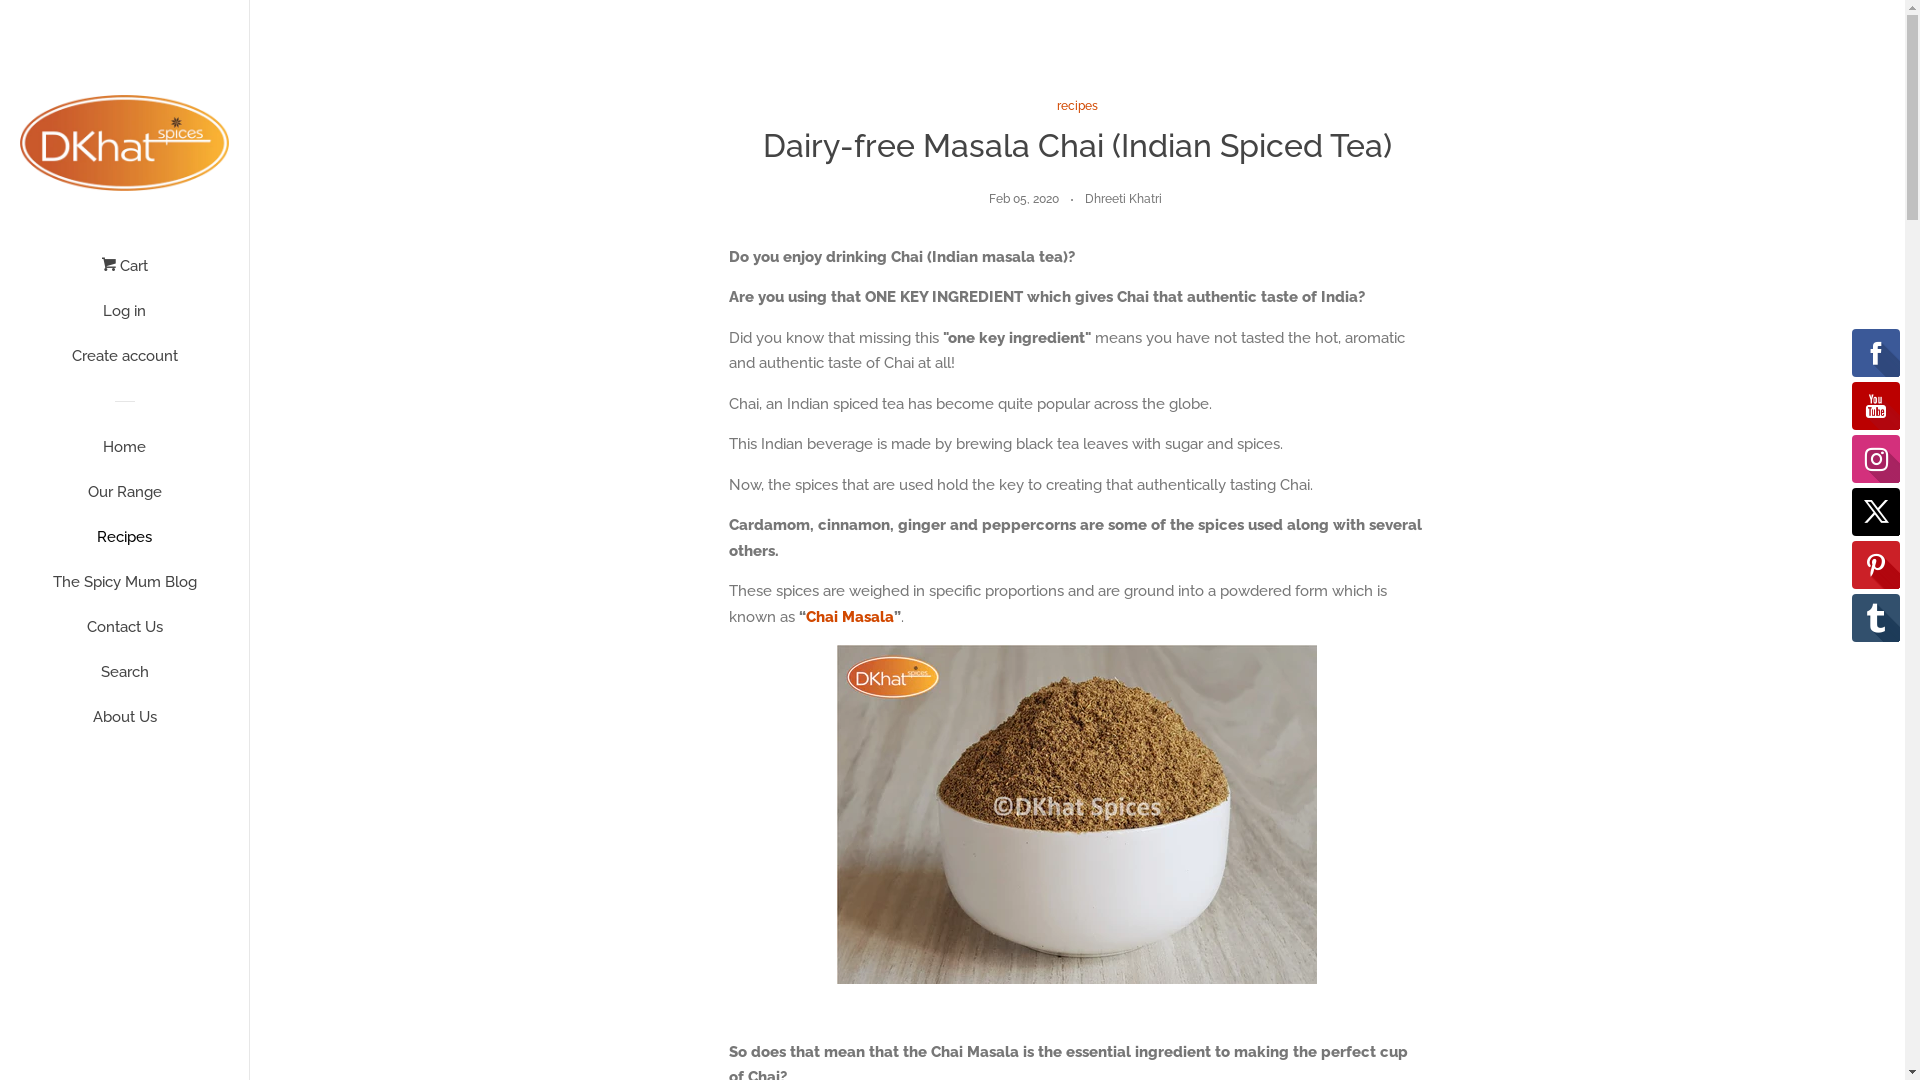  What do you see at coordinates (850, 617) in the screenshot?
I see `Chai Masala` at bounding box center [850, 617].